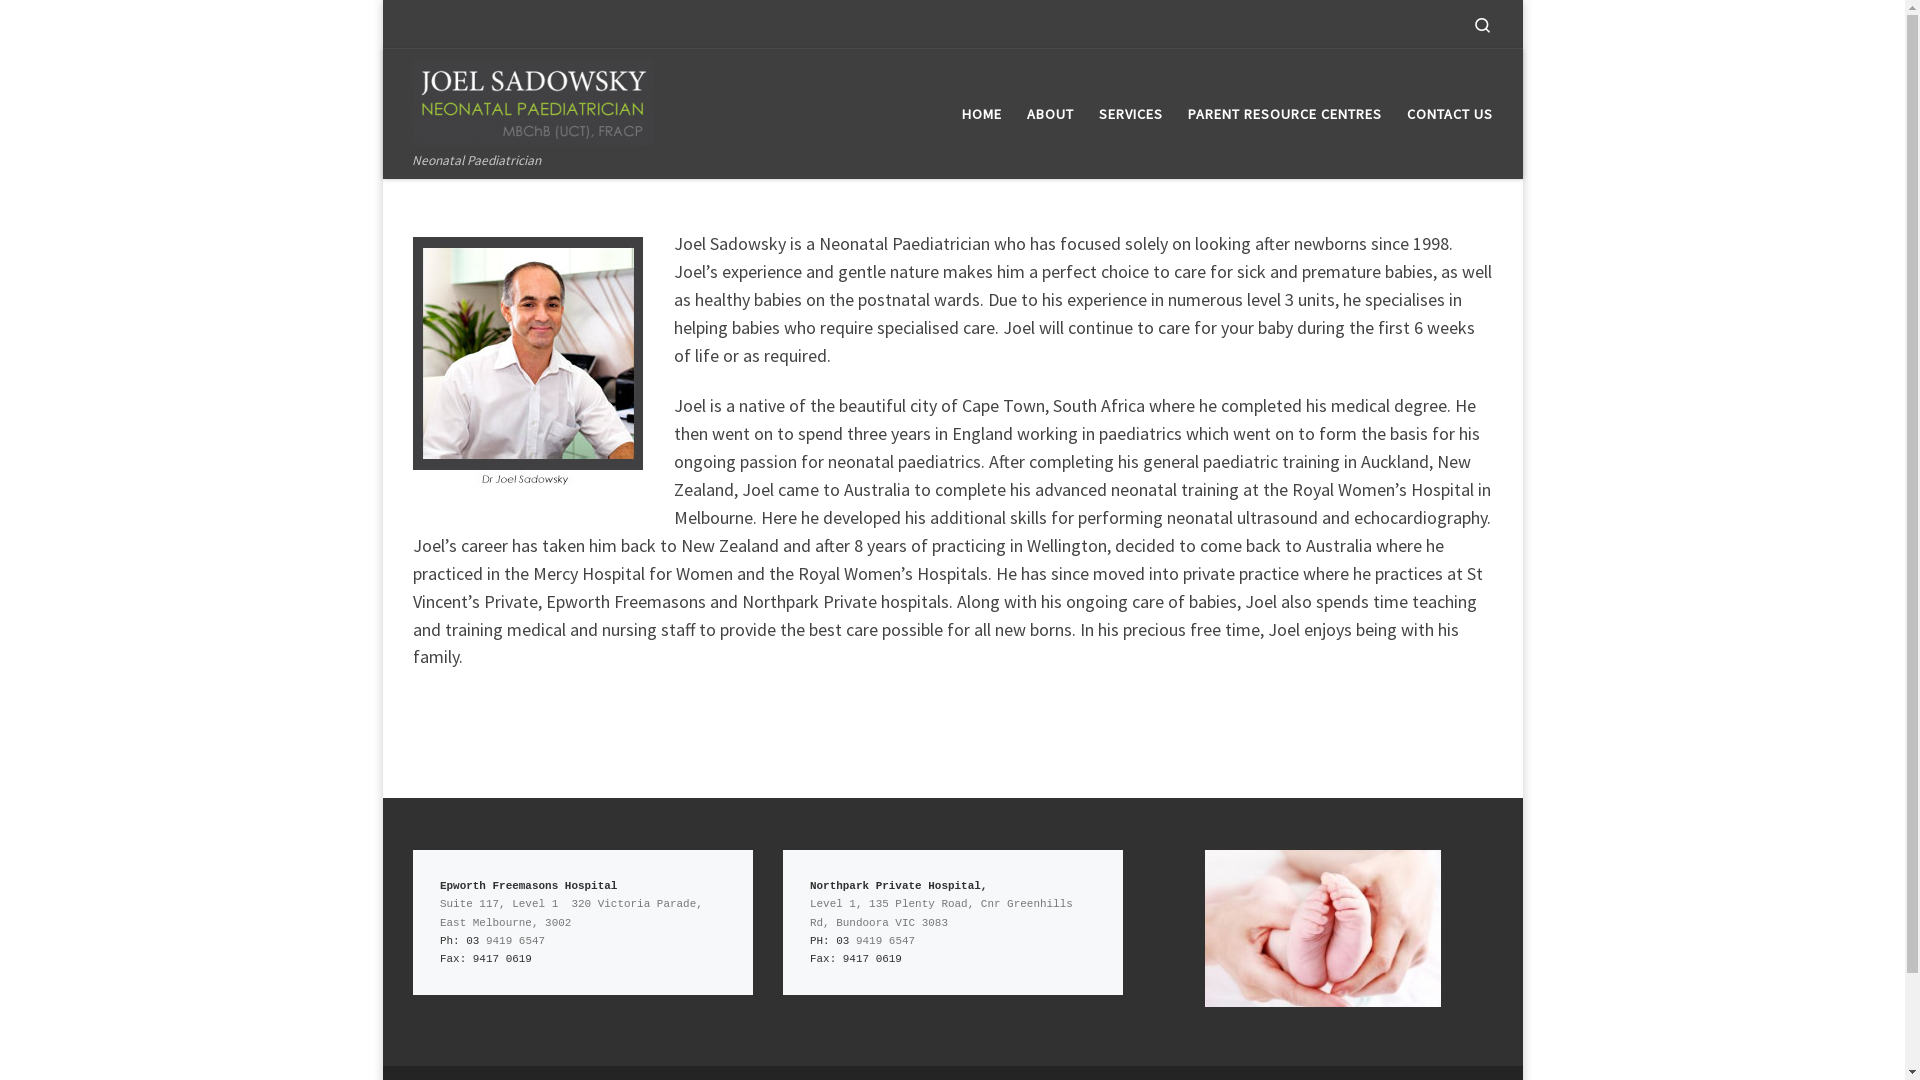  Describe the element at coordinates (1284, 114) in the screenshot. I see `PARENT RESOURCE CENTRES` at that location.